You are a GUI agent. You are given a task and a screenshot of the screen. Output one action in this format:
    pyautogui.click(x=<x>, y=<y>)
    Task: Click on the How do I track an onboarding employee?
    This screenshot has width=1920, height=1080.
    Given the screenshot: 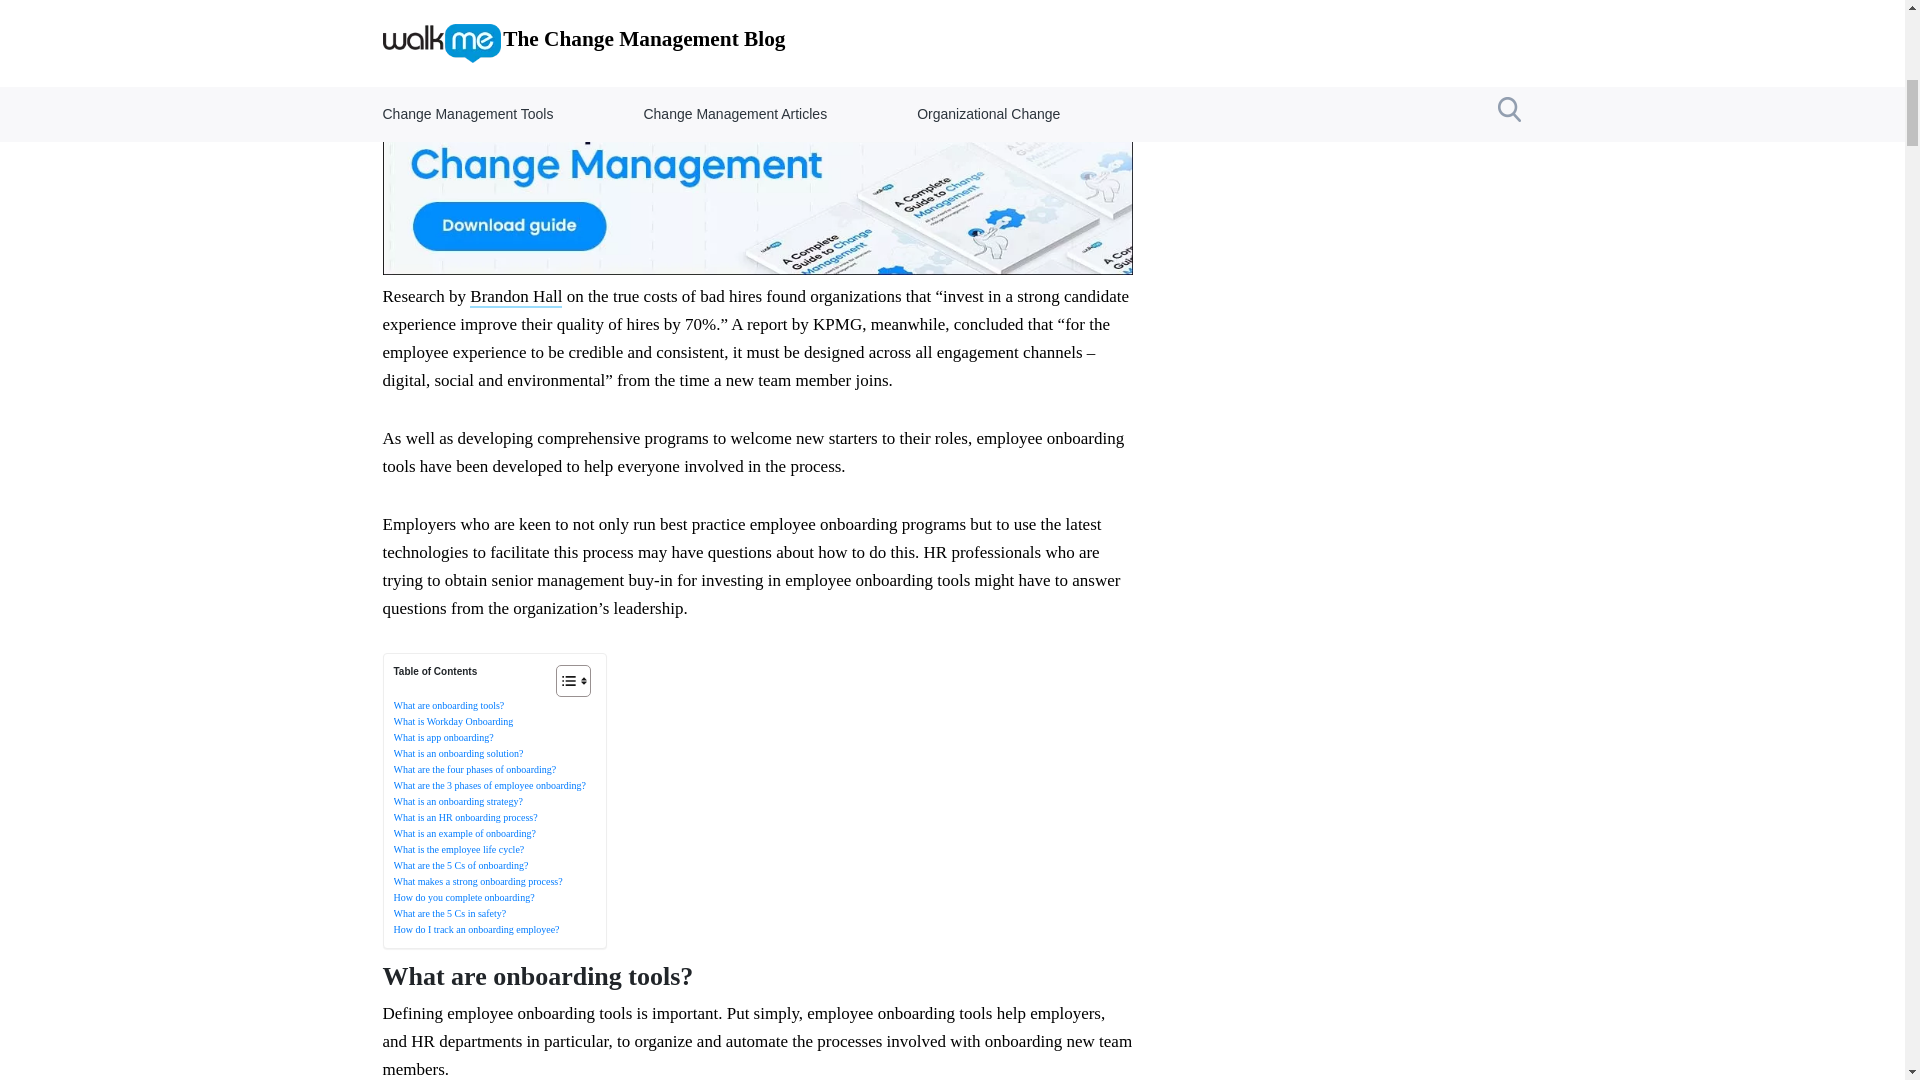 What is the action you would take?
    pyautogui.click(x=476, y=930)
    